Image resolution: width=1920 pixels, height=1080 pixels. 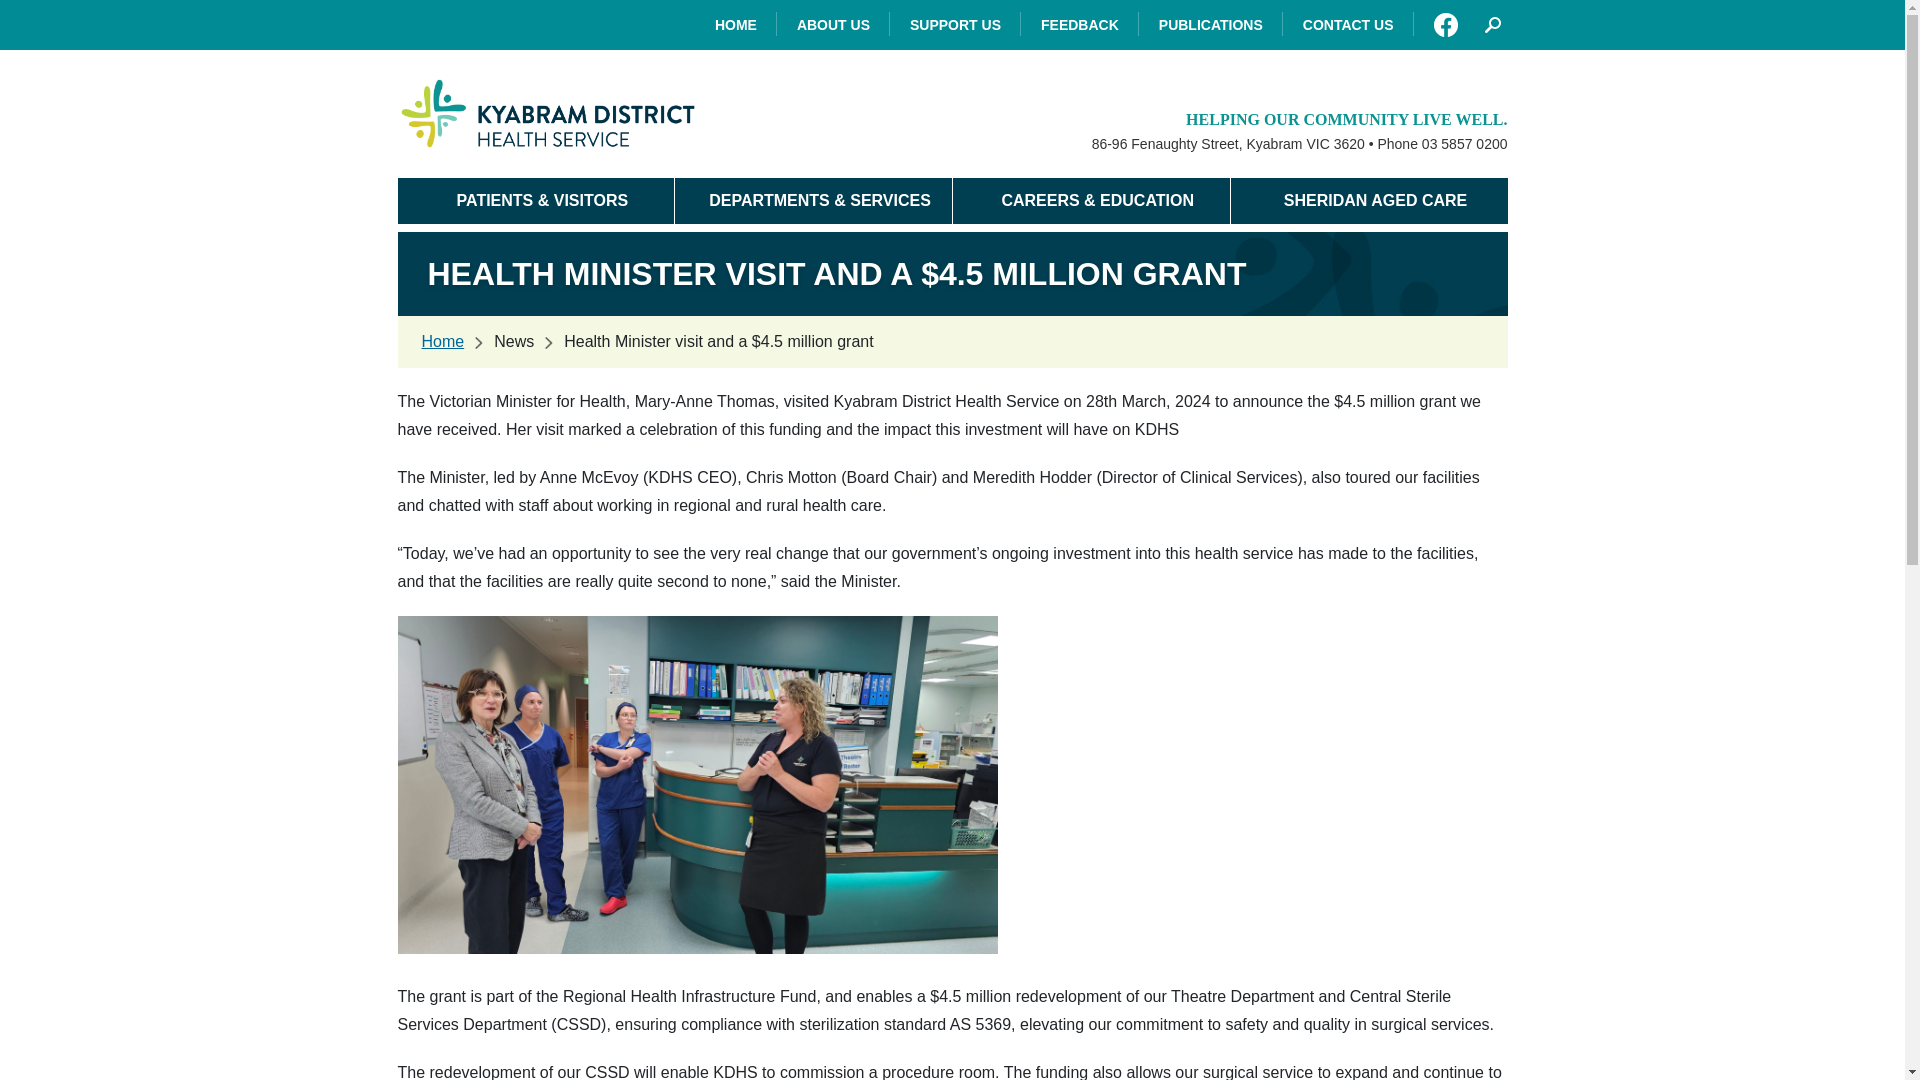 I want to click on PUBLICATIONS, so click(x=1210, y=24).